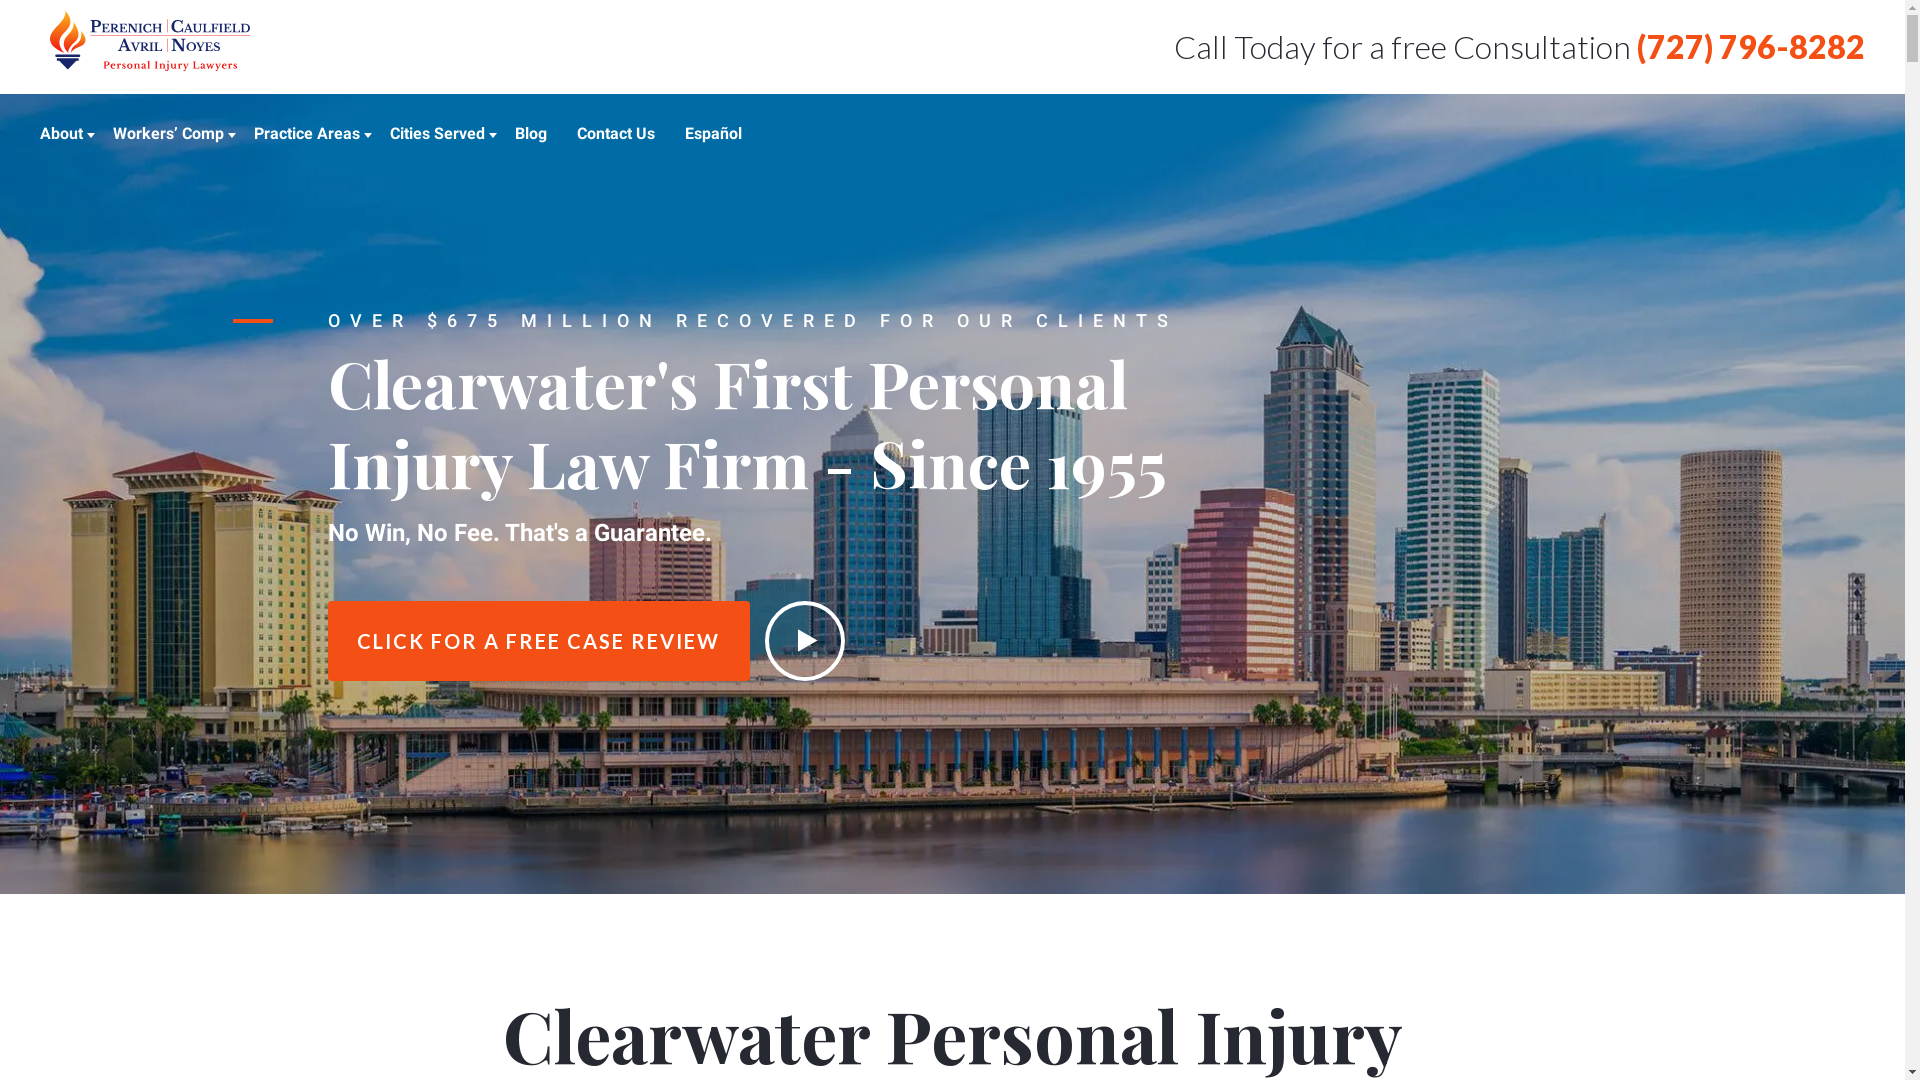 The image size is (1920, 1080). I want to click on CLICK FOR A FREE CASE REVIEW, so click(539, 640).